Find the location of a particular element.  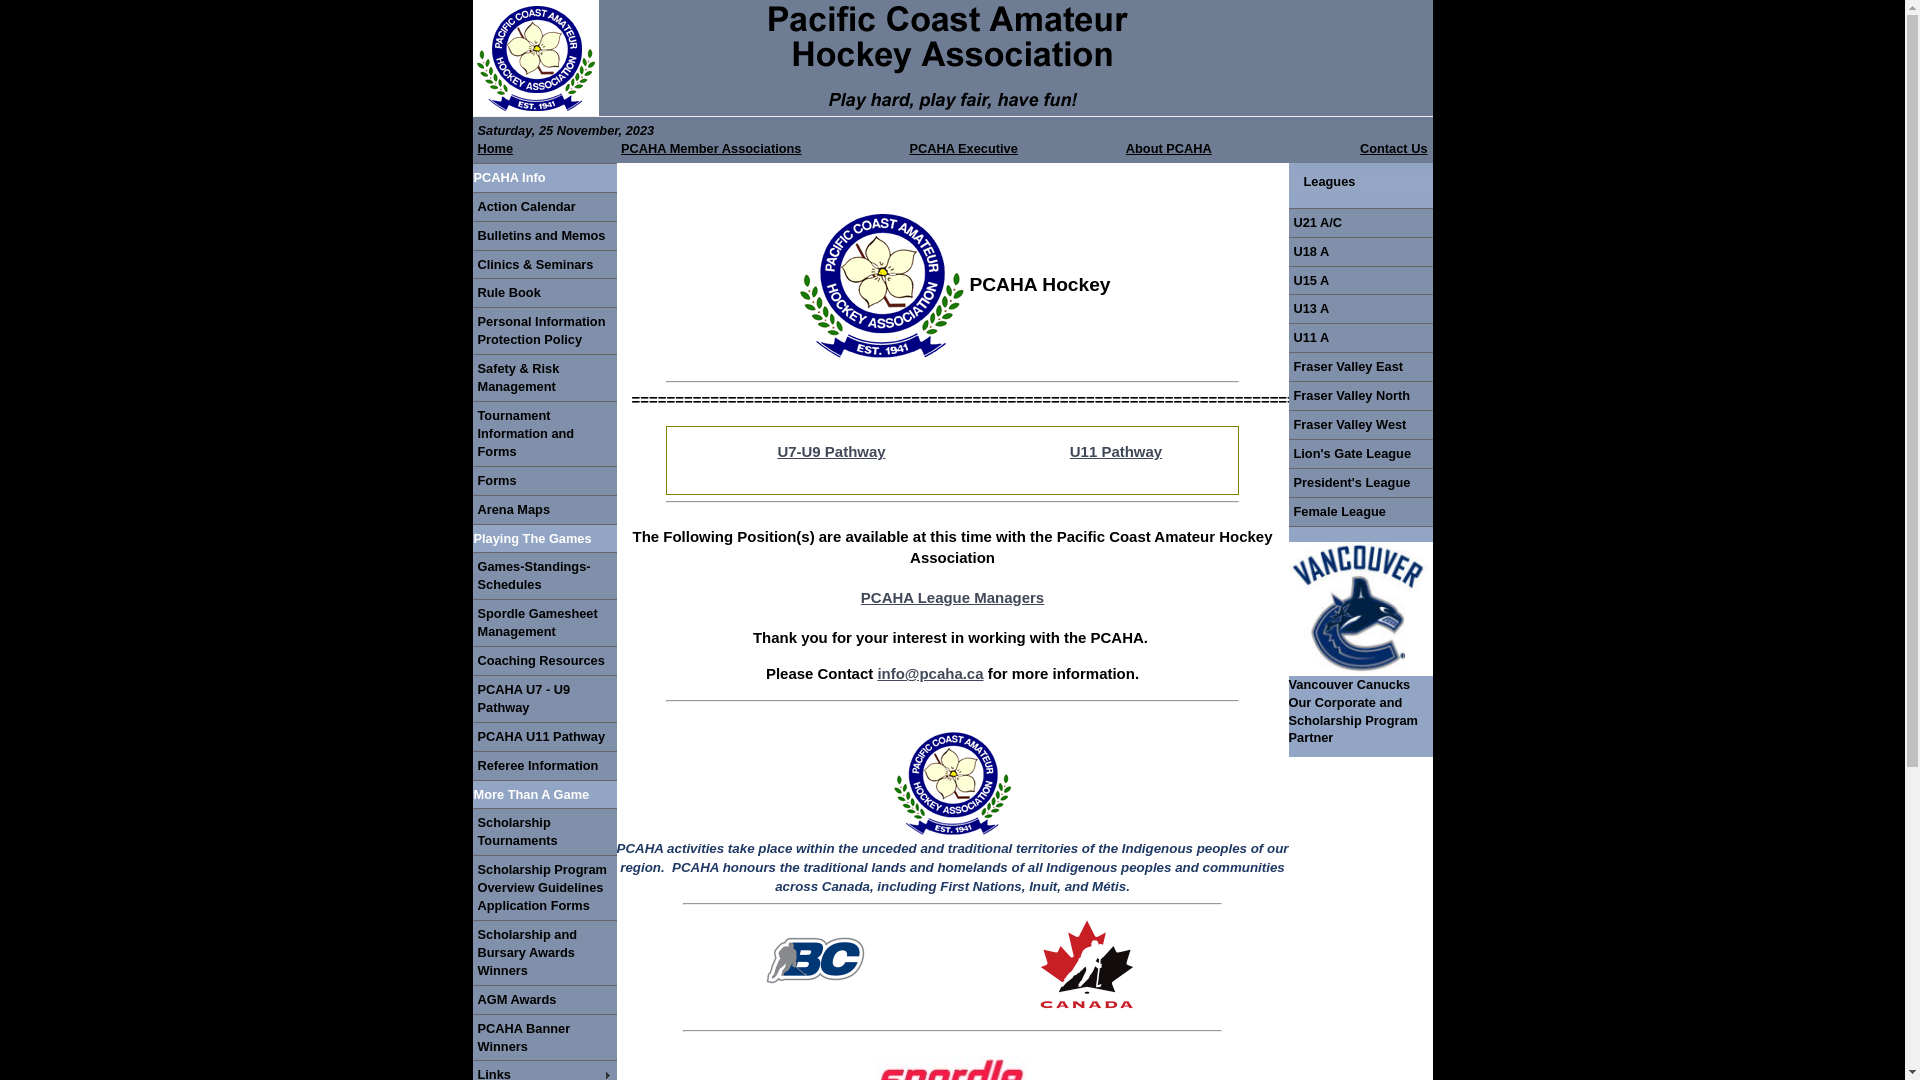

U21 A/C is located at coordinates (1360, 223).